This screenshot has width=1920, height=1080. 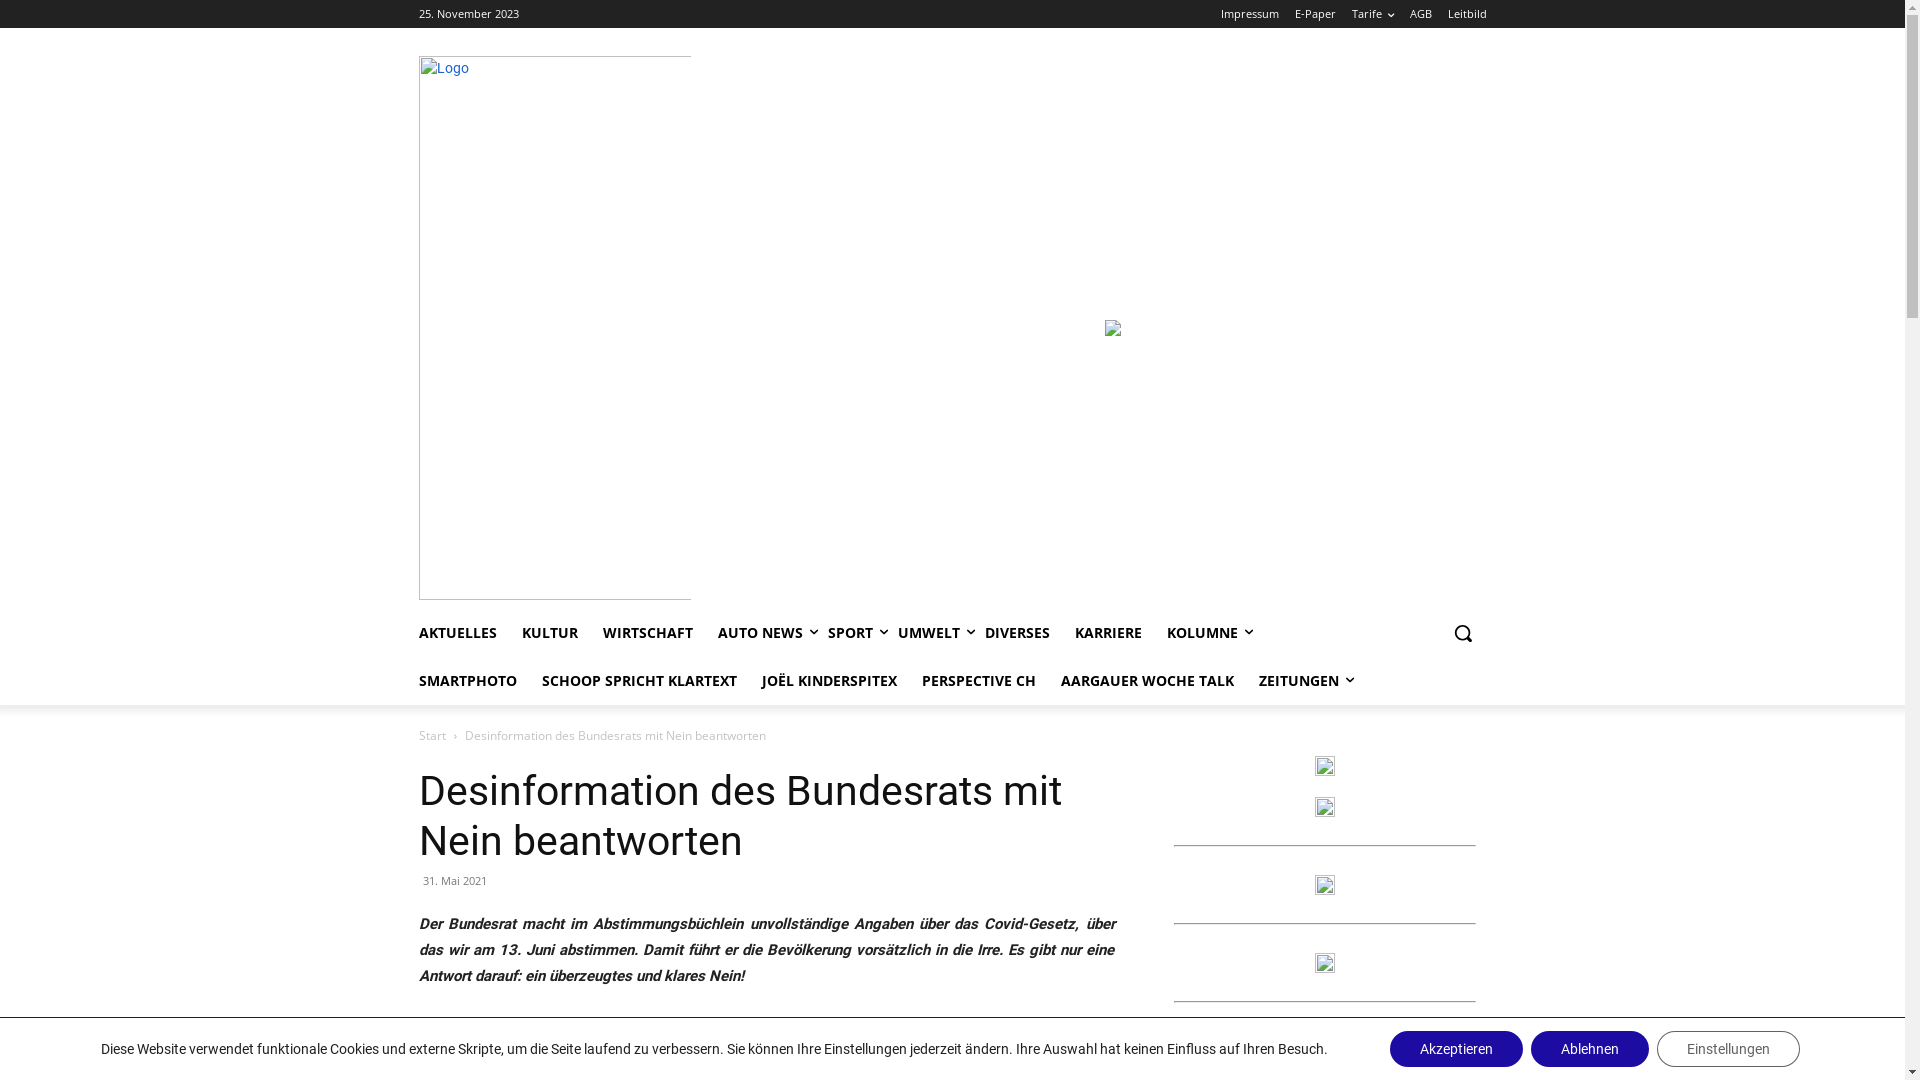 What do you see at coordinates (1016, 633) in the screenshot?
I see `DIVERSES` at bounding box center [1016, 633].